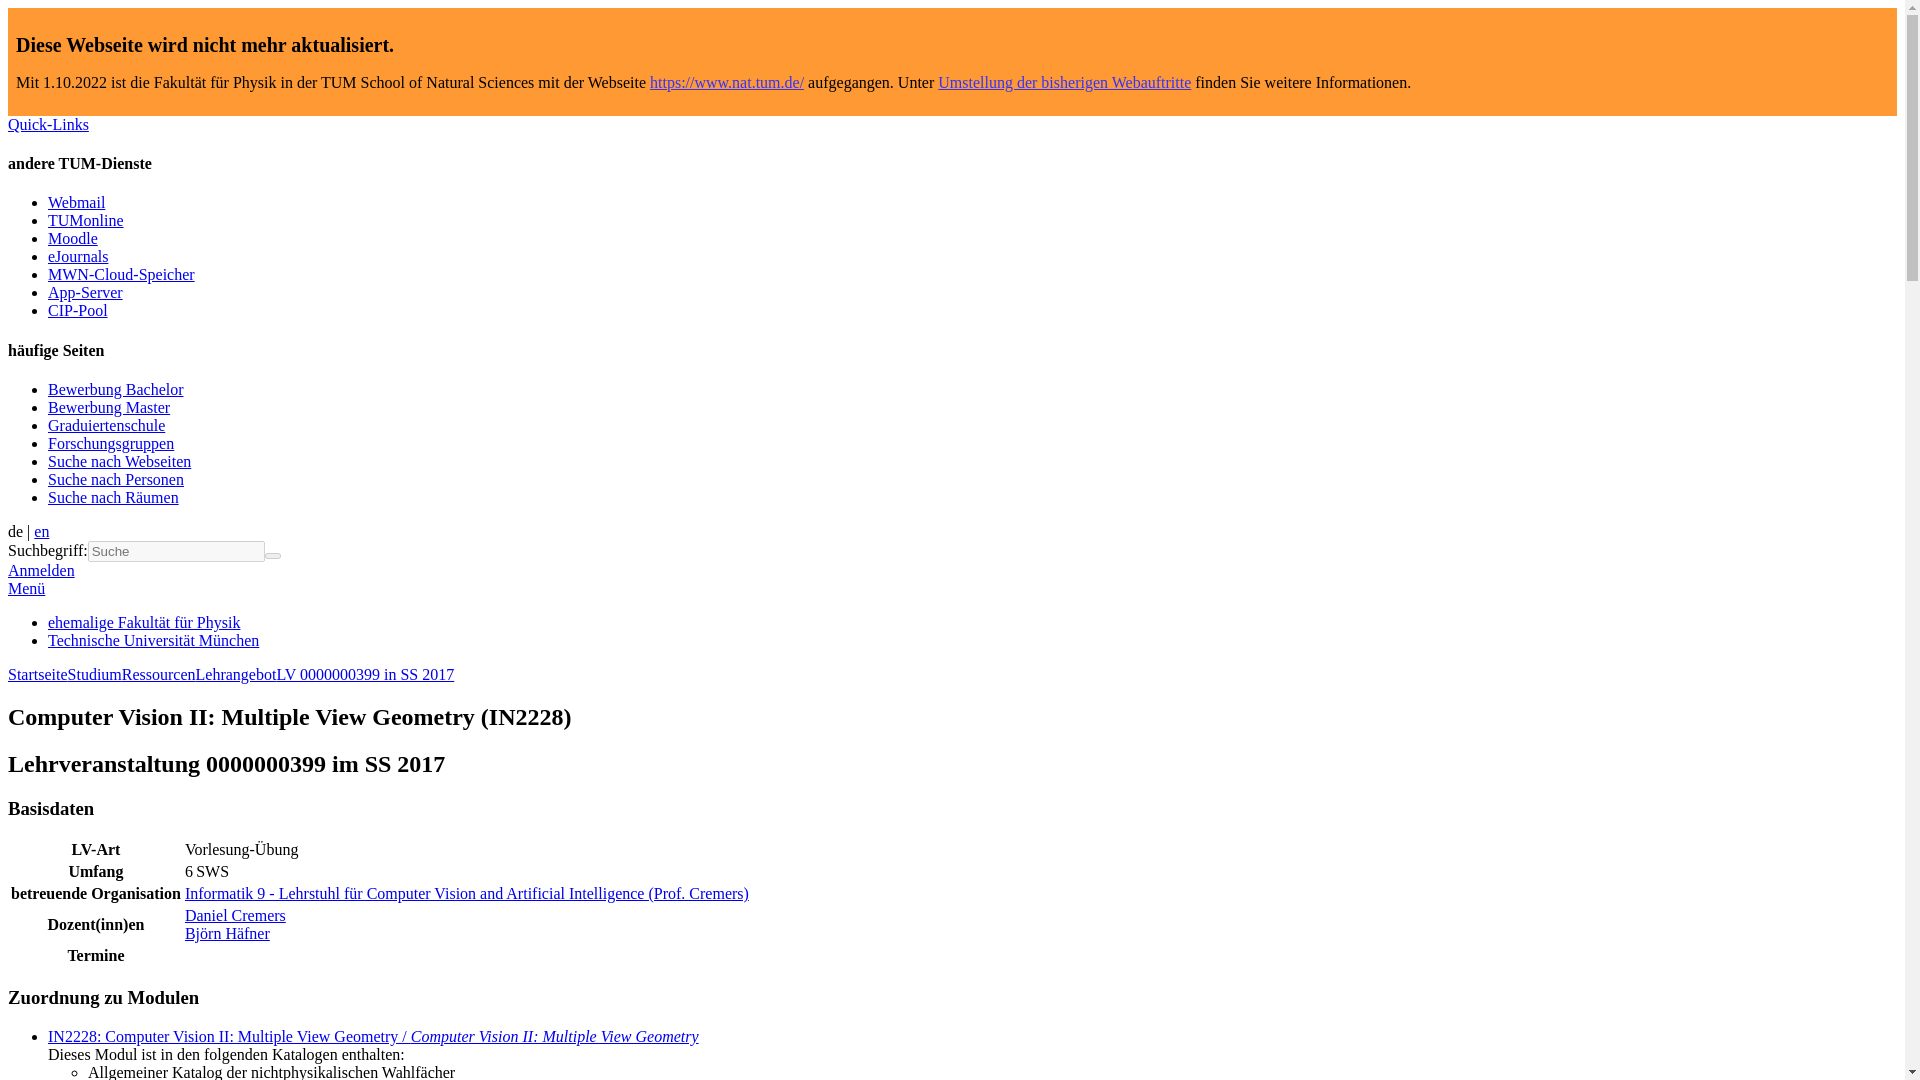  I want to click on Bewerbung Master, so click(109, 406).